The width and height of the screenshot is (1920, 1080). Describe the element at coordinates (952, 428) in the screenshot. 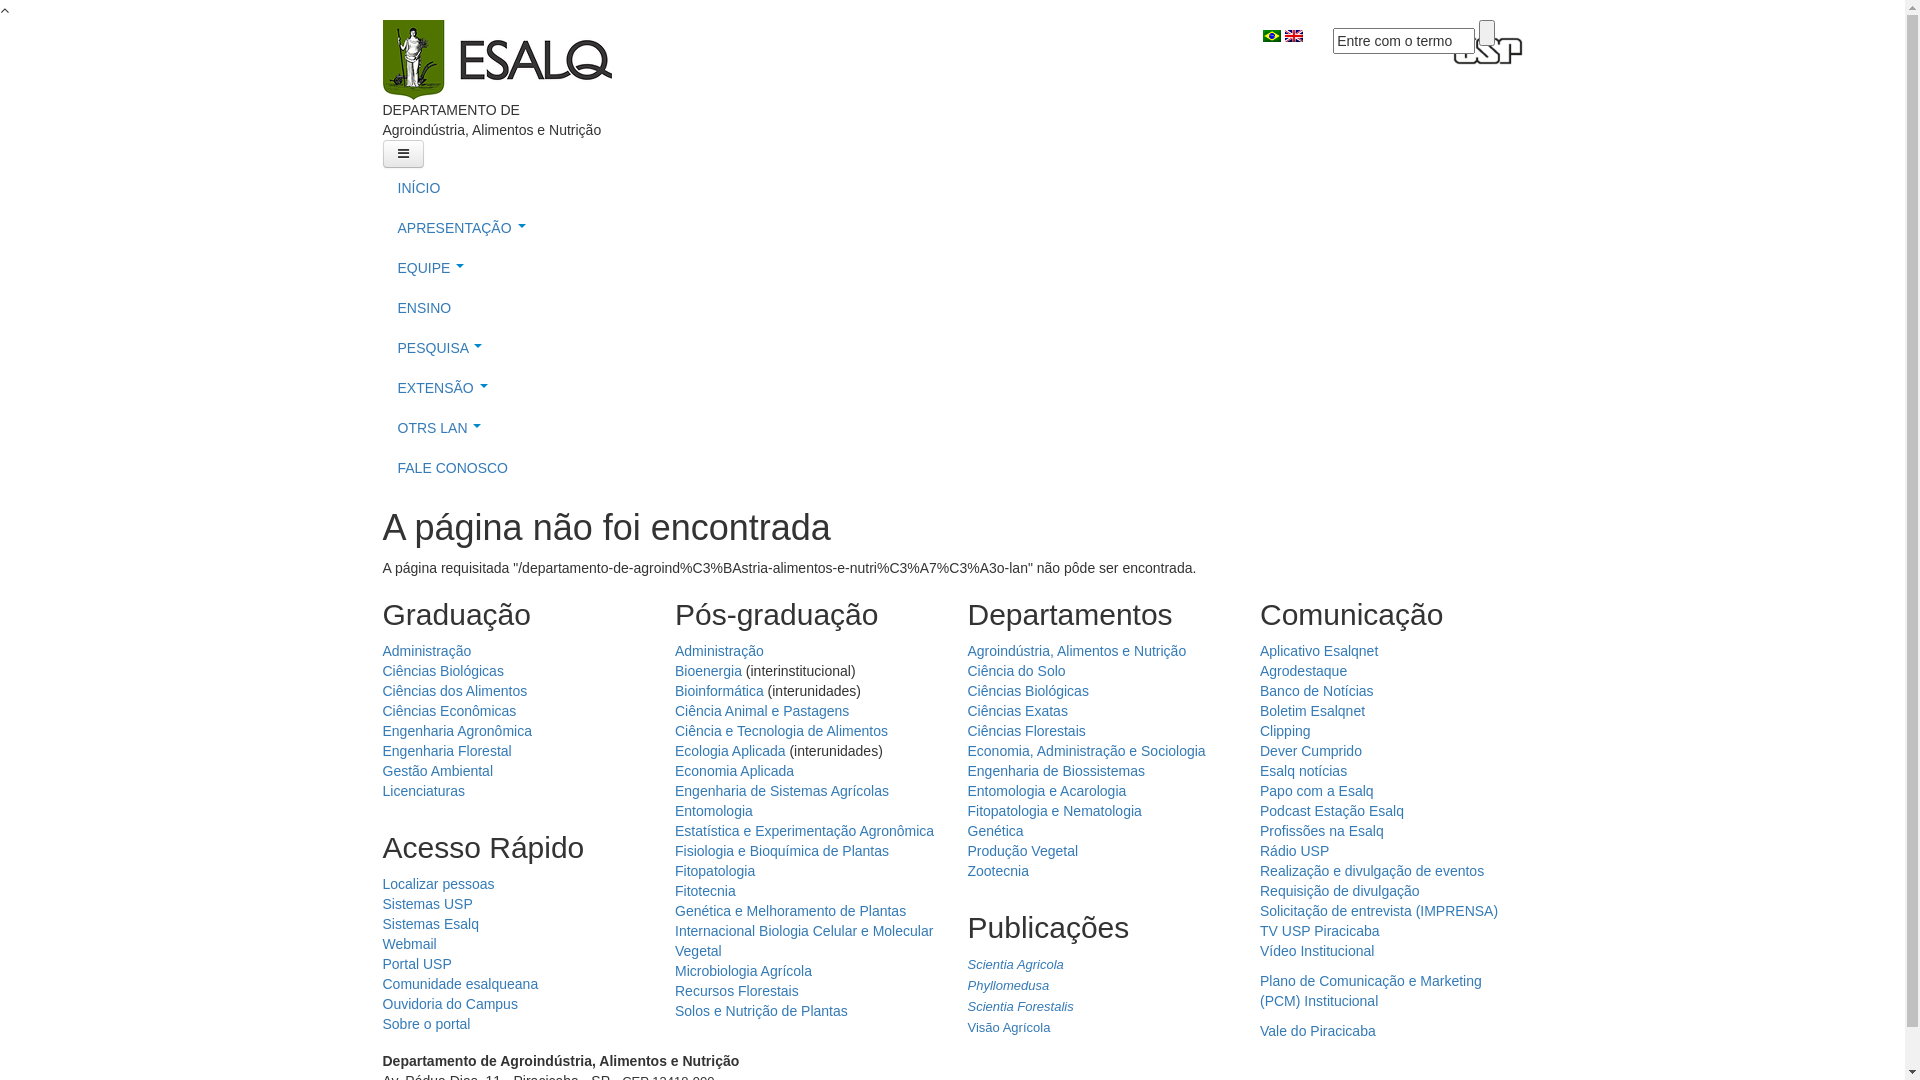

I see `OTRS LAN` at that location.